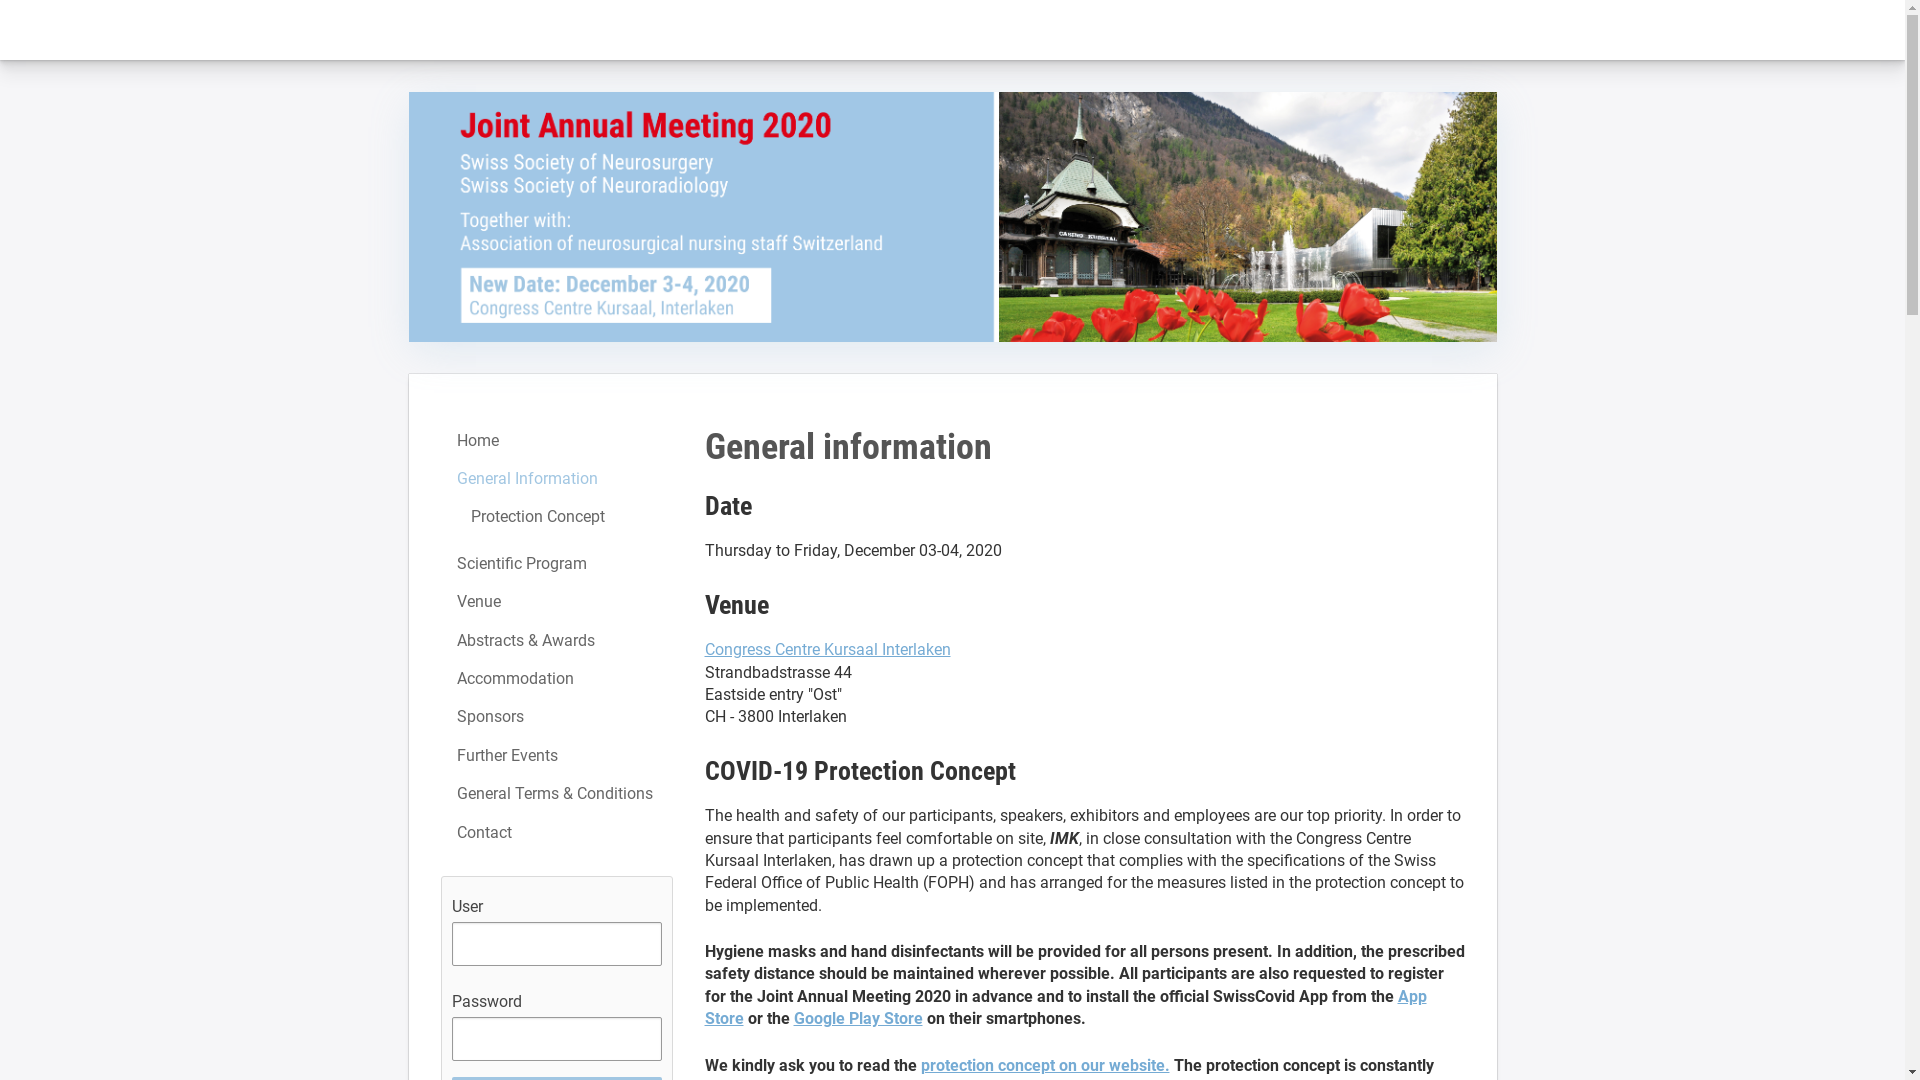  Describe the element at coordinates (556, 794) in the screenshot. I see `General Terms & Conditions` at that location.